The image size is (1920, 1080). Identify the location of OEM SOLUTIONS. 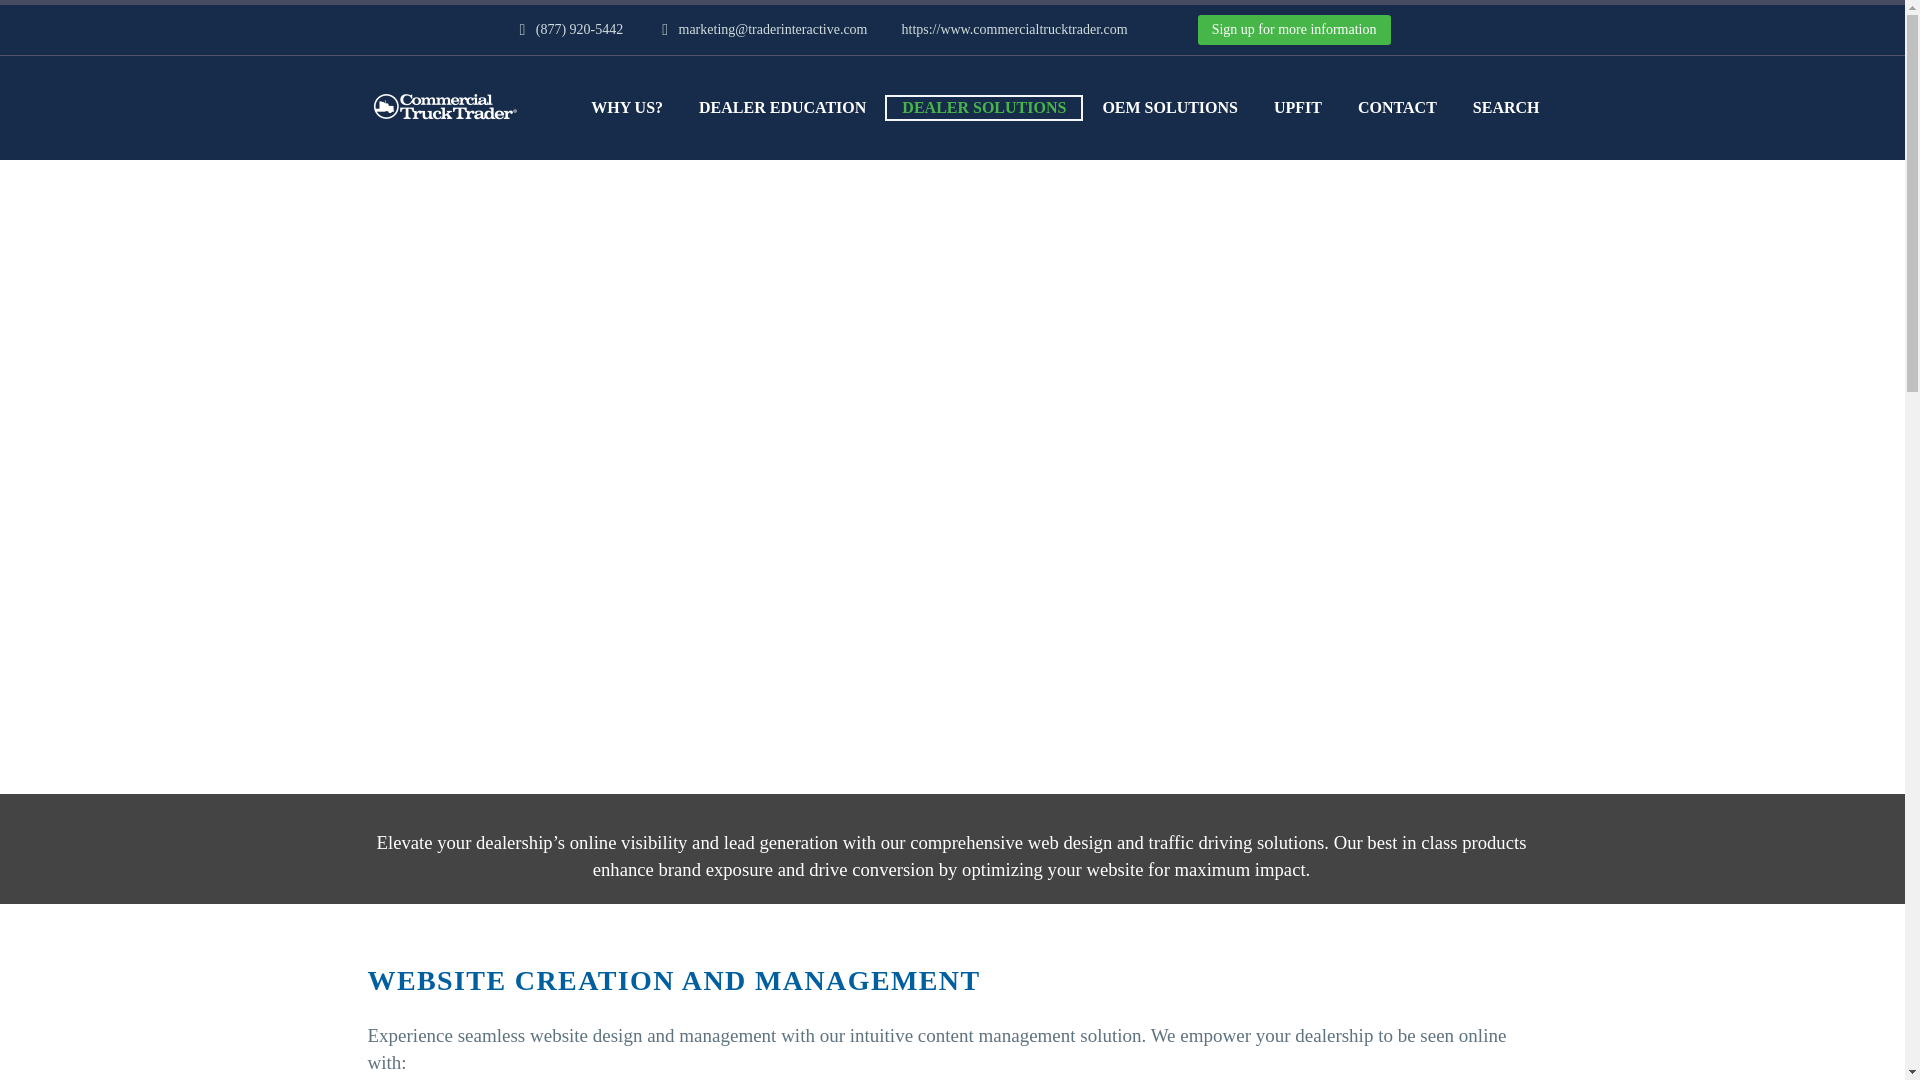
(1170, 108).